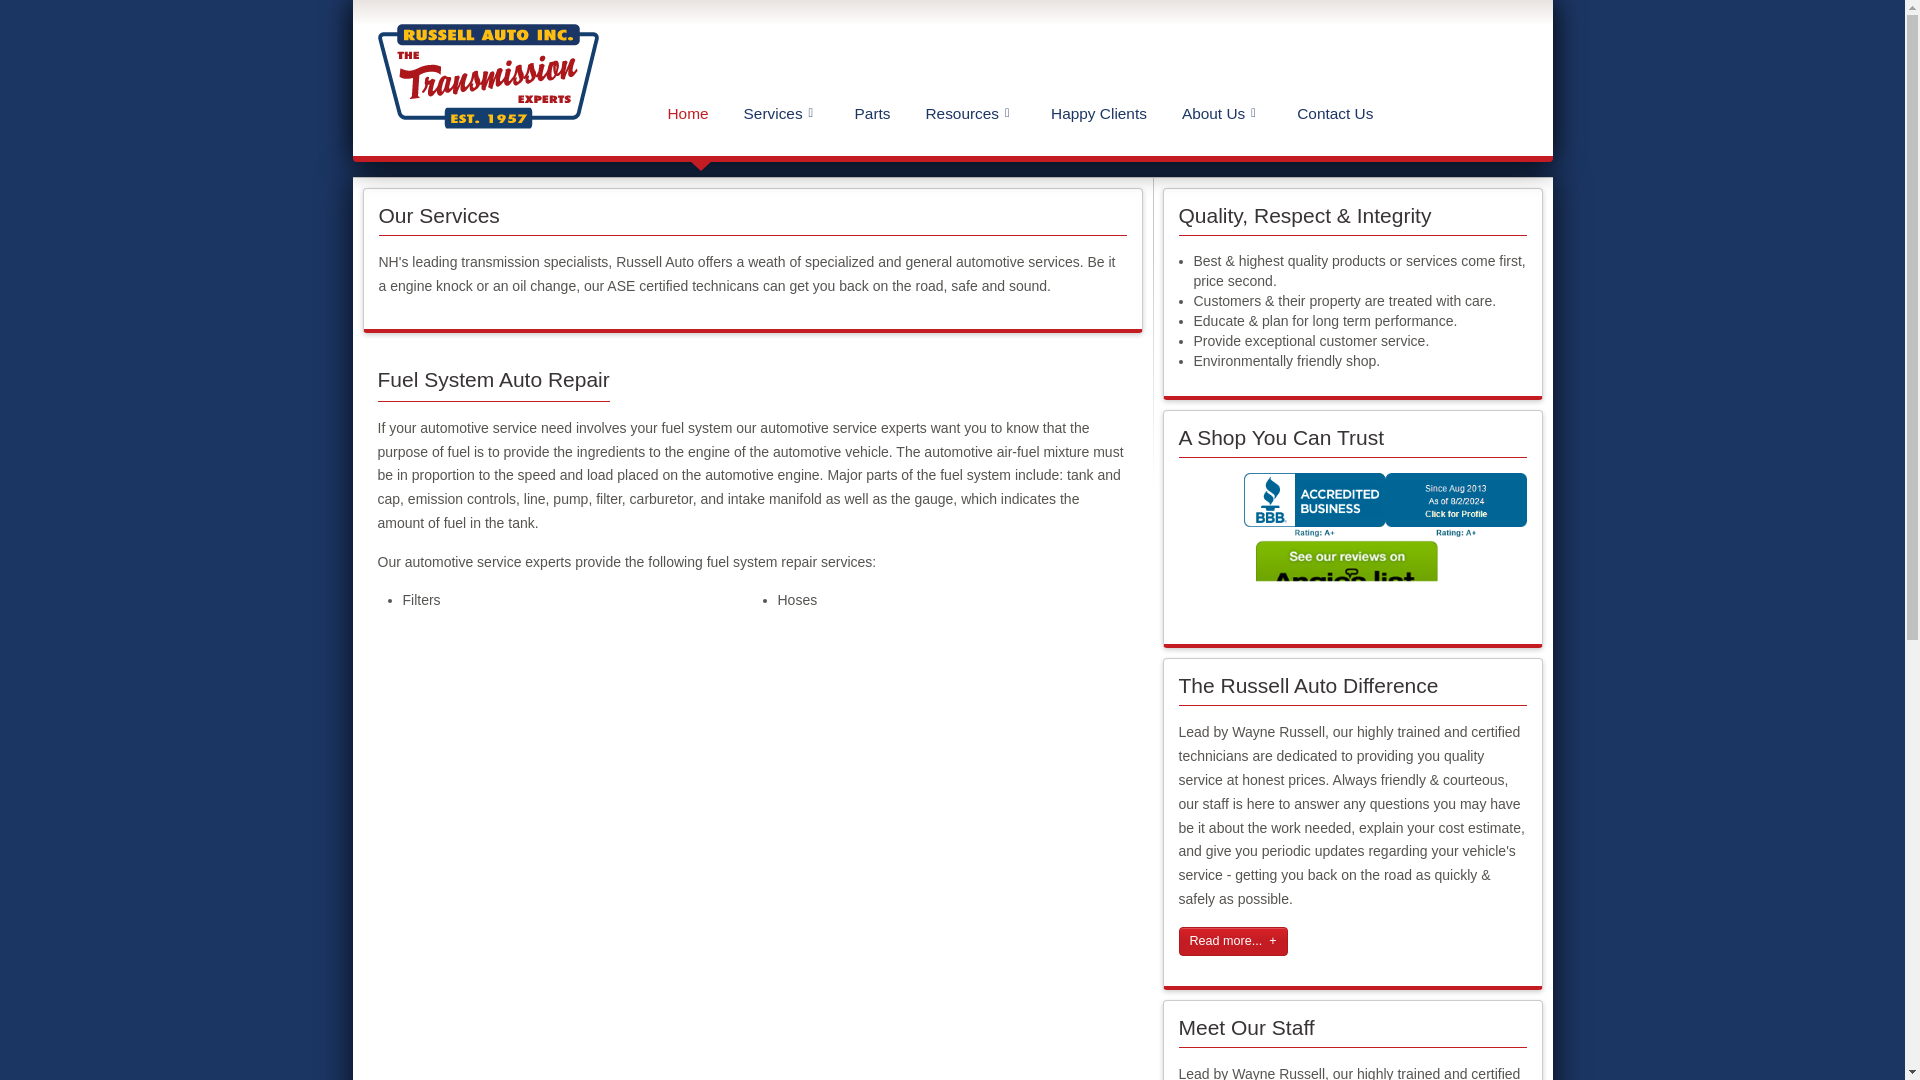 The width and height of the screenshot is (1920, 1080). Describe the element at coordinates (1104, 112) in the screenshot. I see `Happy Clients` at that location.